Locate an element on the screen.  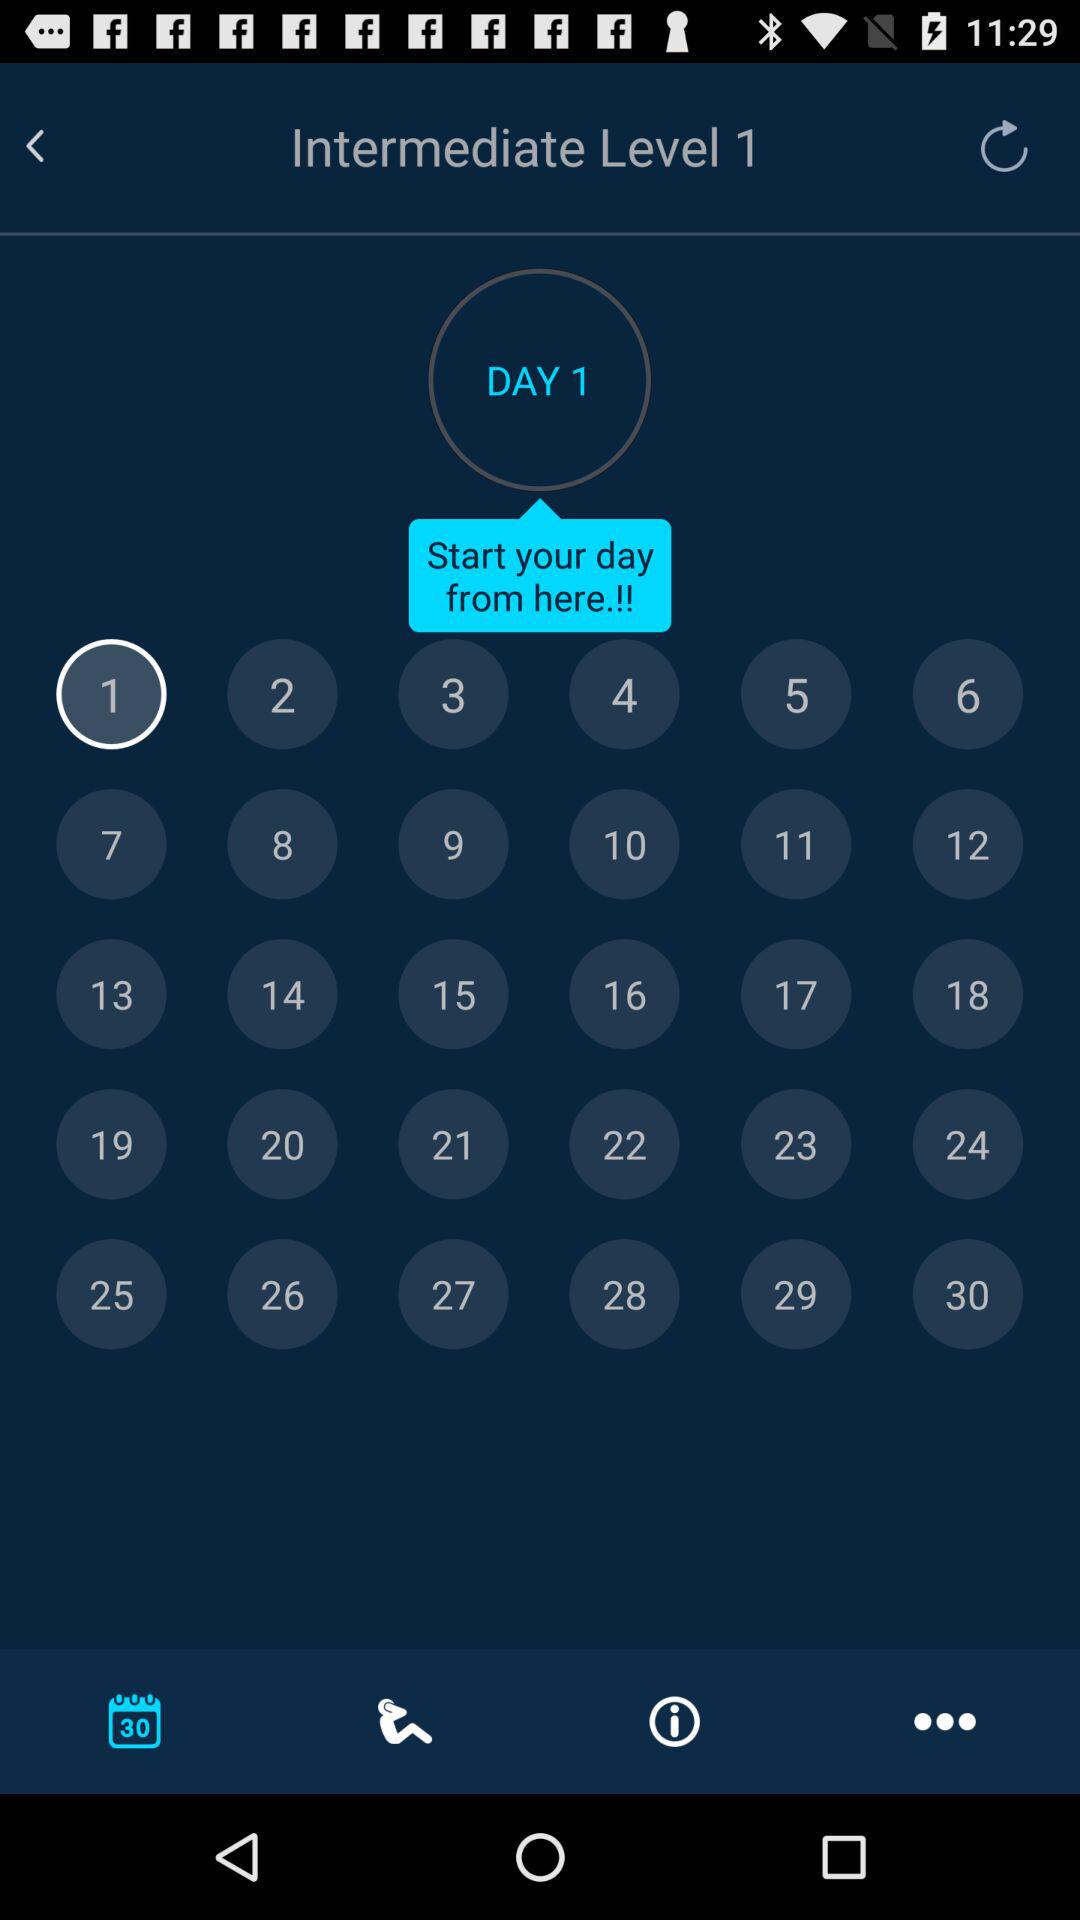
day 29 is located at coordinates (796, 1294).